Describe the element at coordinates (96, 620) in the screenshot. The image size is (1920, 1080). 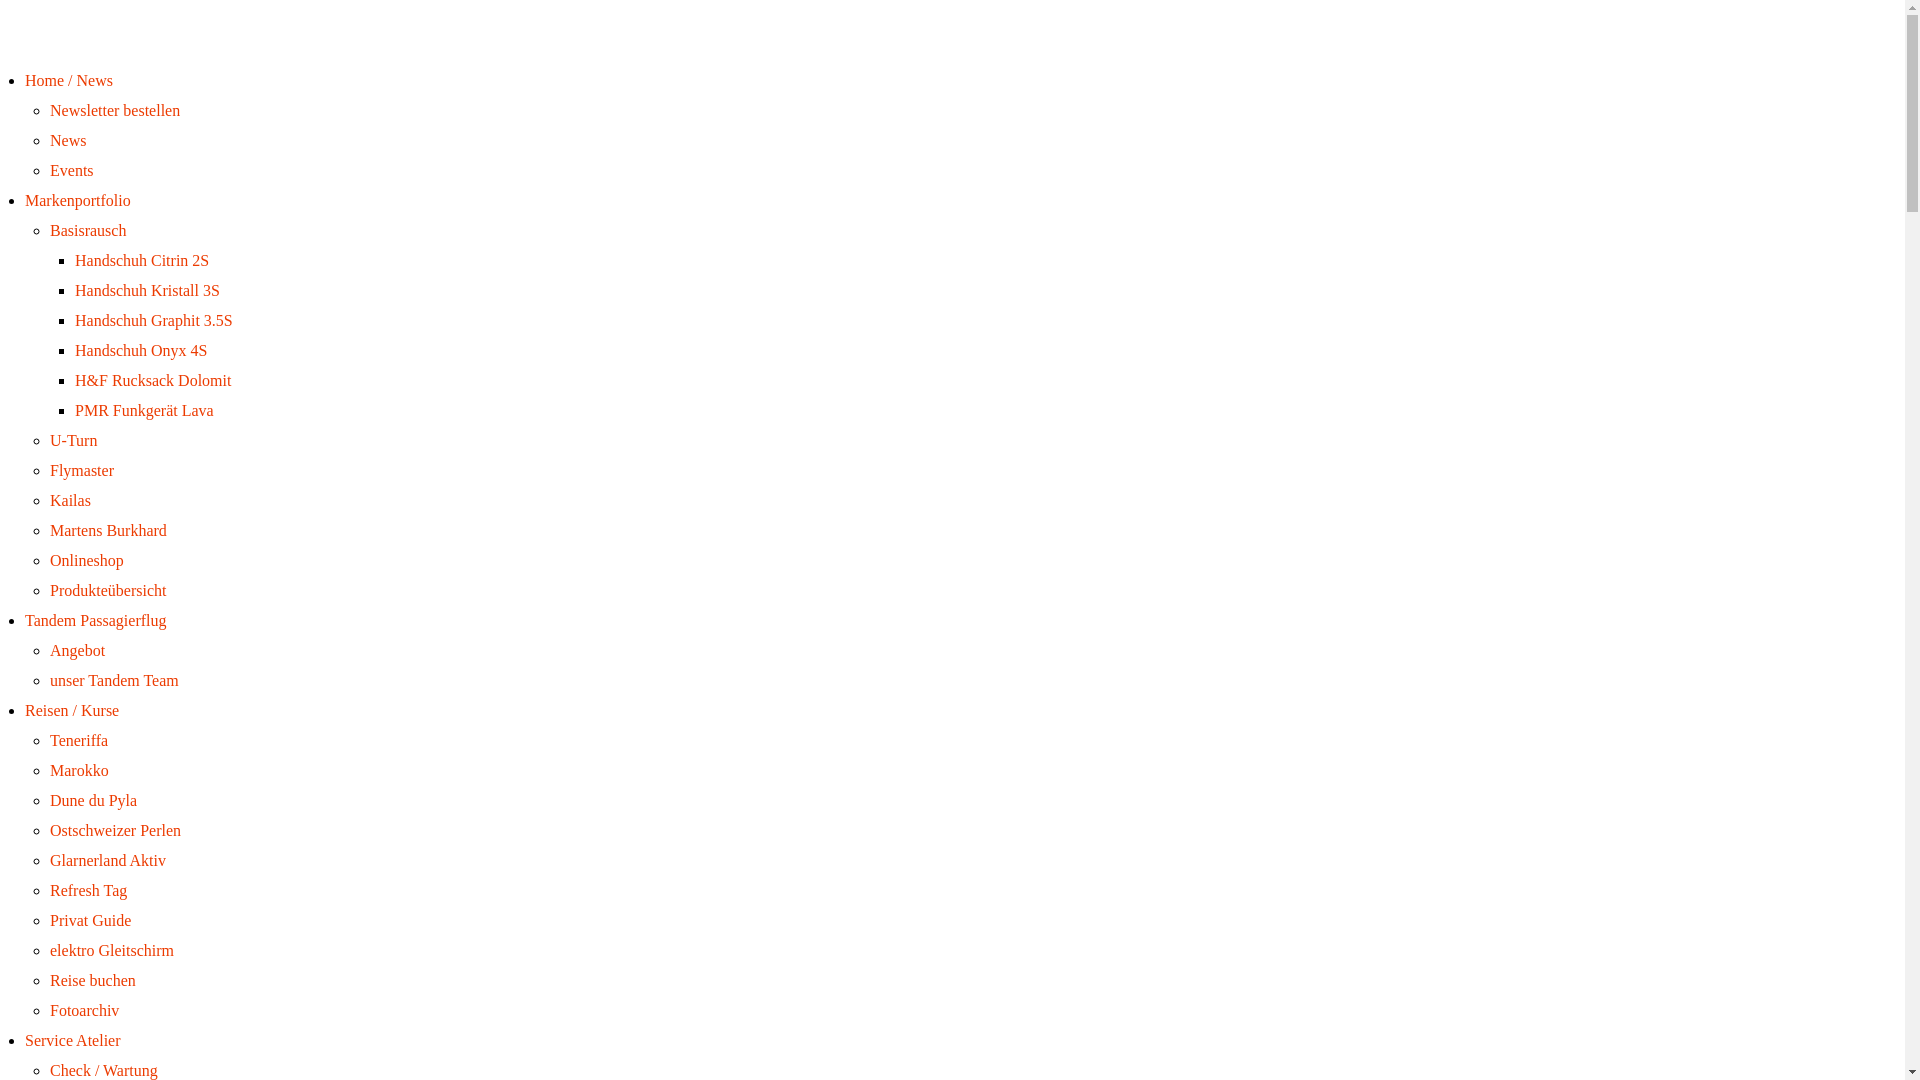
I see `Tandem Passagierflug` at that location.